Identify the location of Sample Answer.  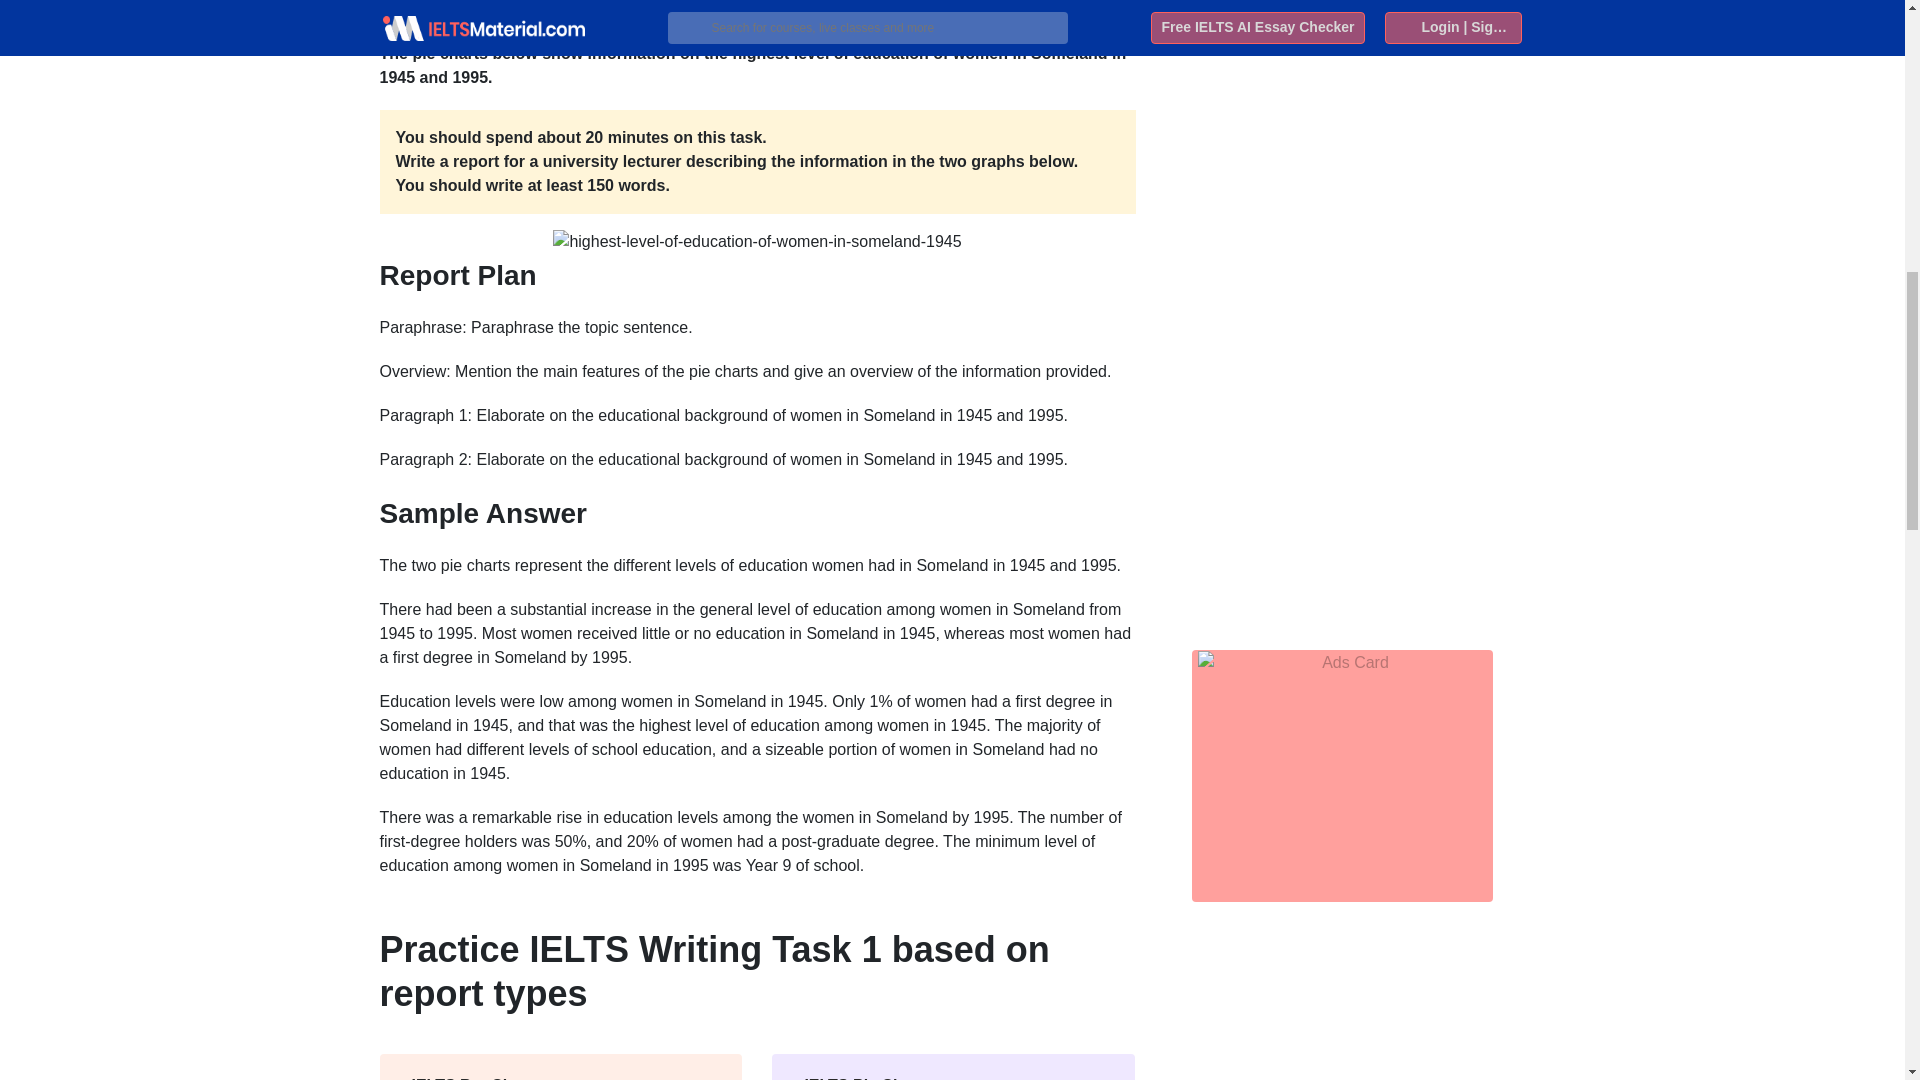
(758, 519).